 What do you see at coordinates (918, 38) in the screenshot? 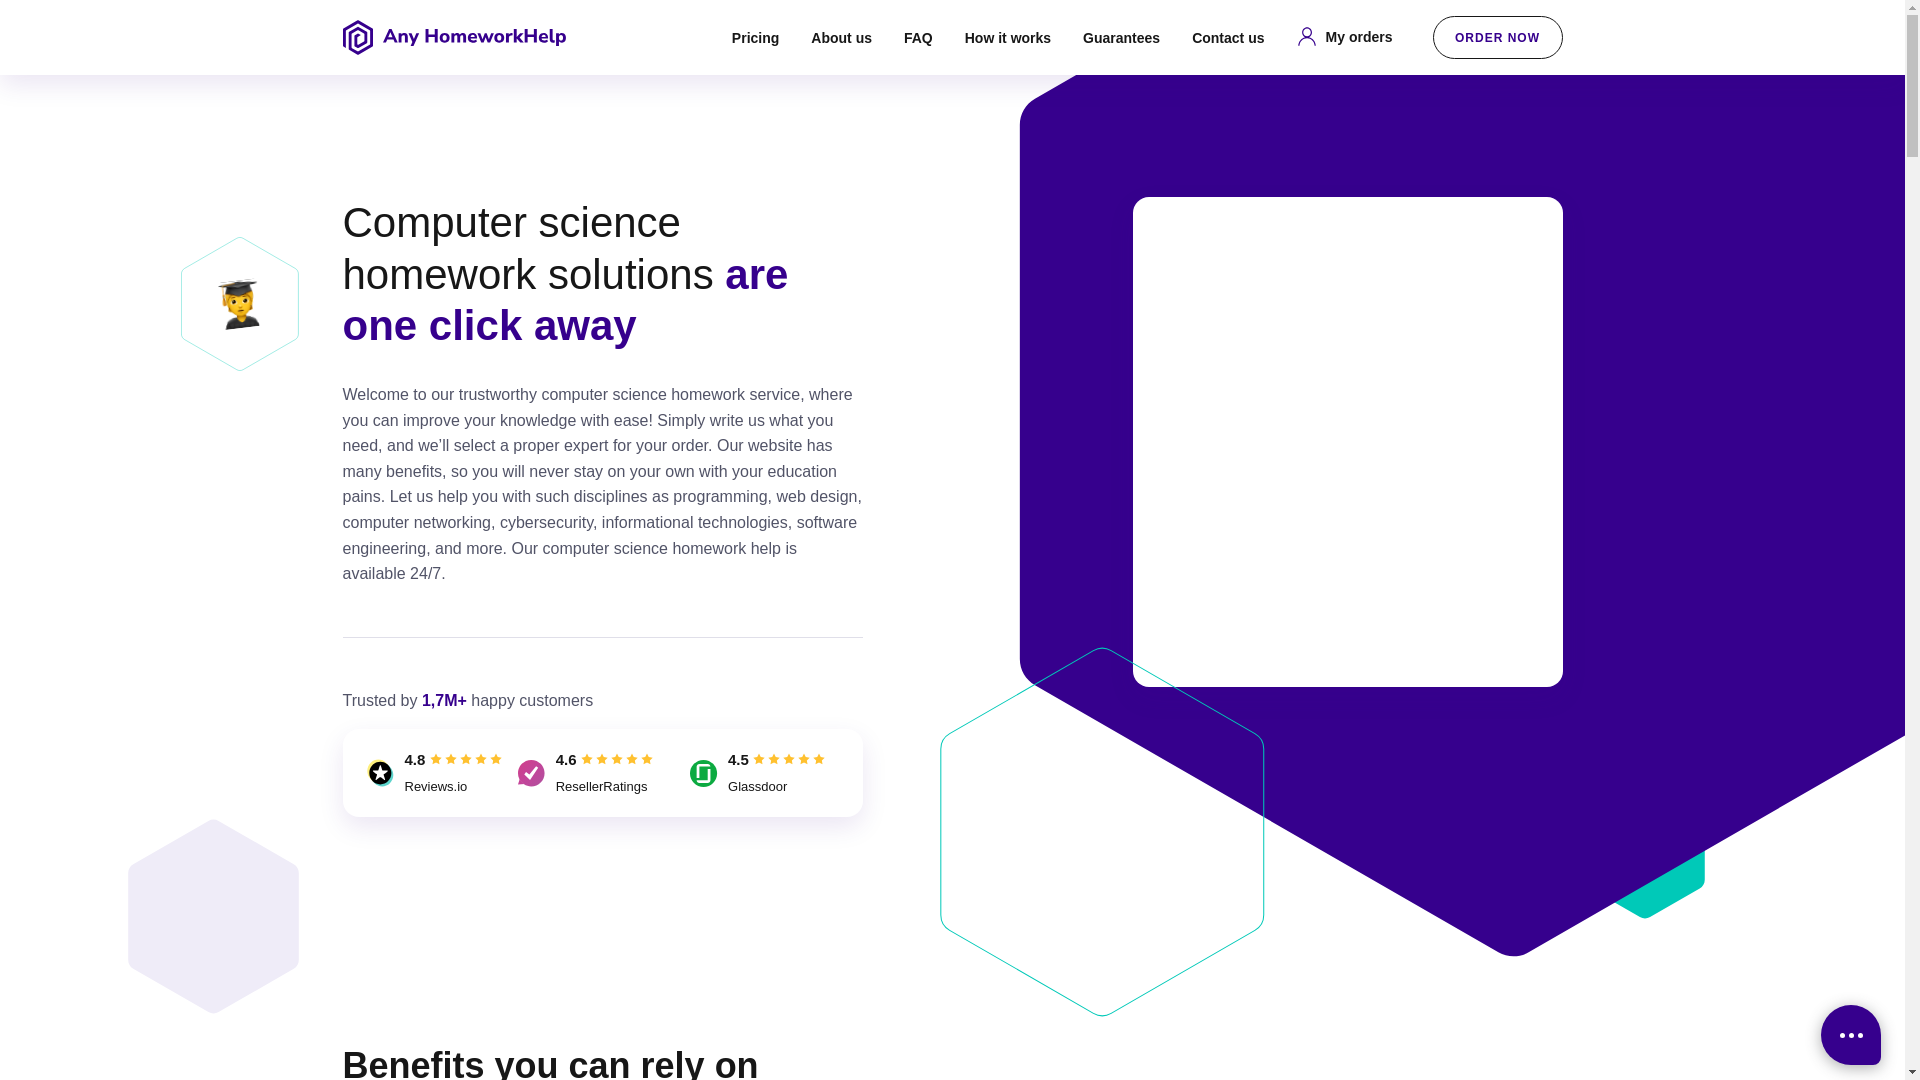
I see `FAQ` at bounding box center [918, 38].